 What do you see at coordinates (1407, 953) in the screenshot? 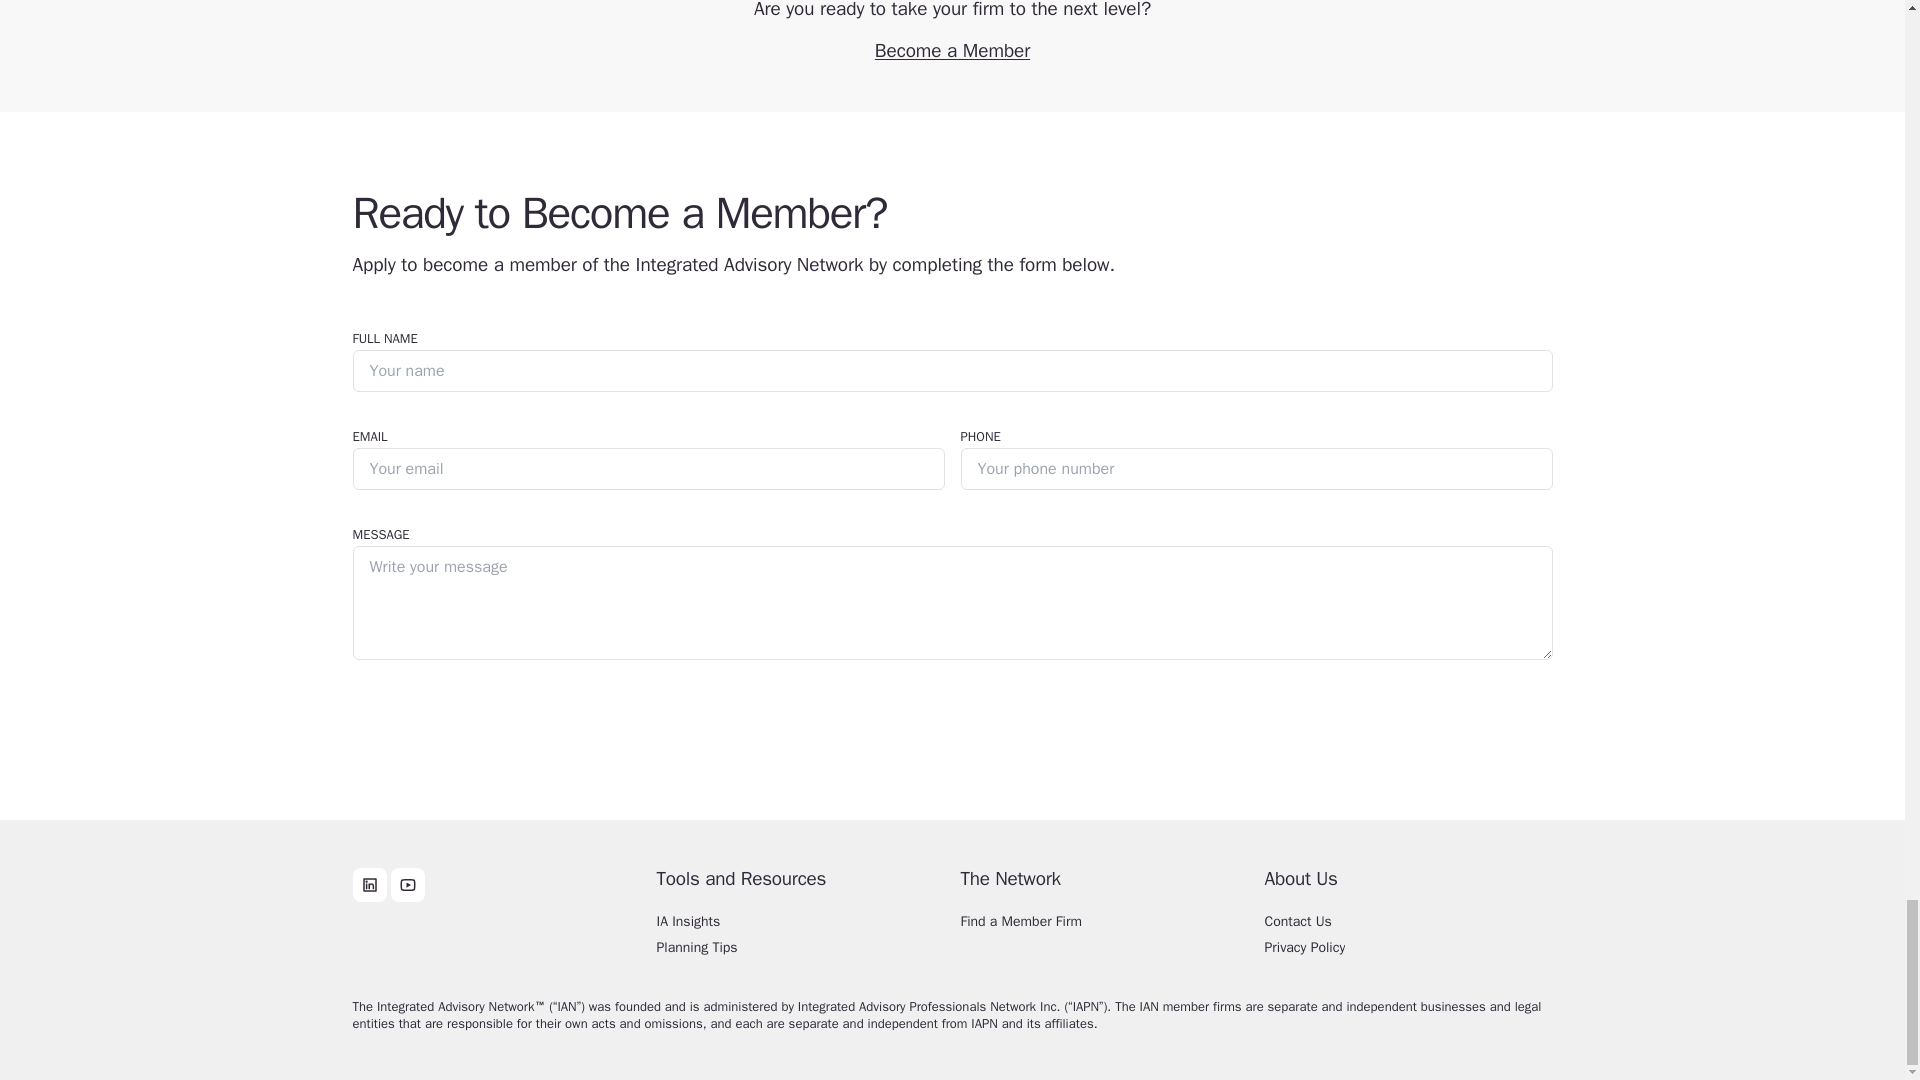
I see `Privacy Policy` at bounding box center [1407, 953].